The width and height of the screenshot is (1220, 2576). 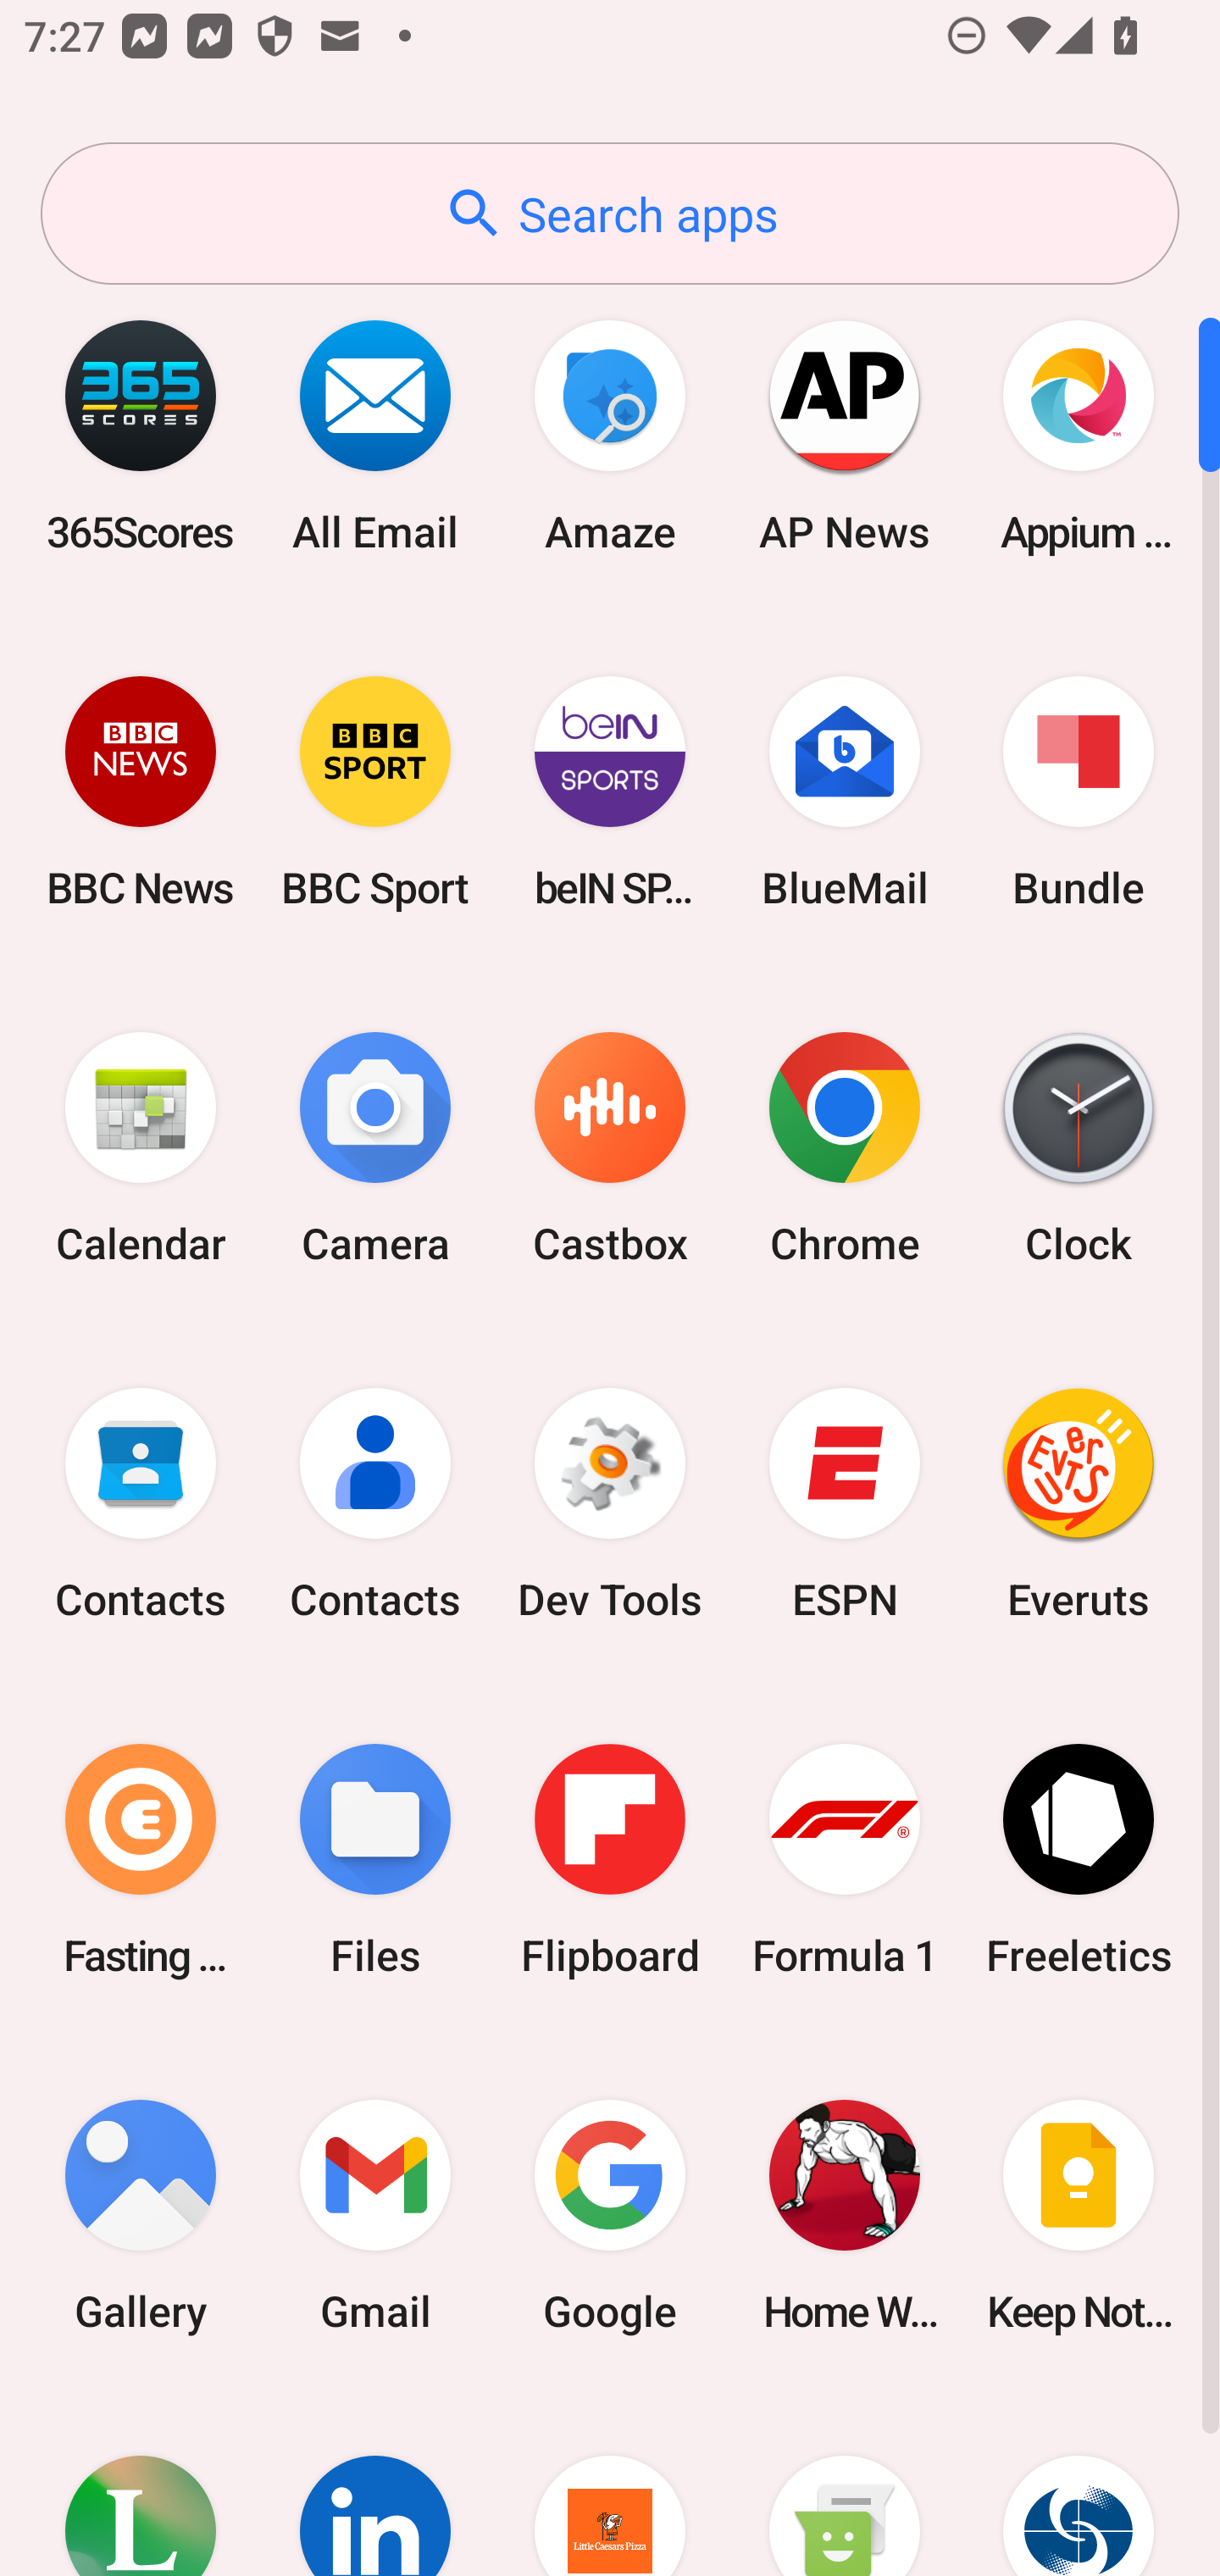 I want to click on Gmail, so click(x=375, y=2215).